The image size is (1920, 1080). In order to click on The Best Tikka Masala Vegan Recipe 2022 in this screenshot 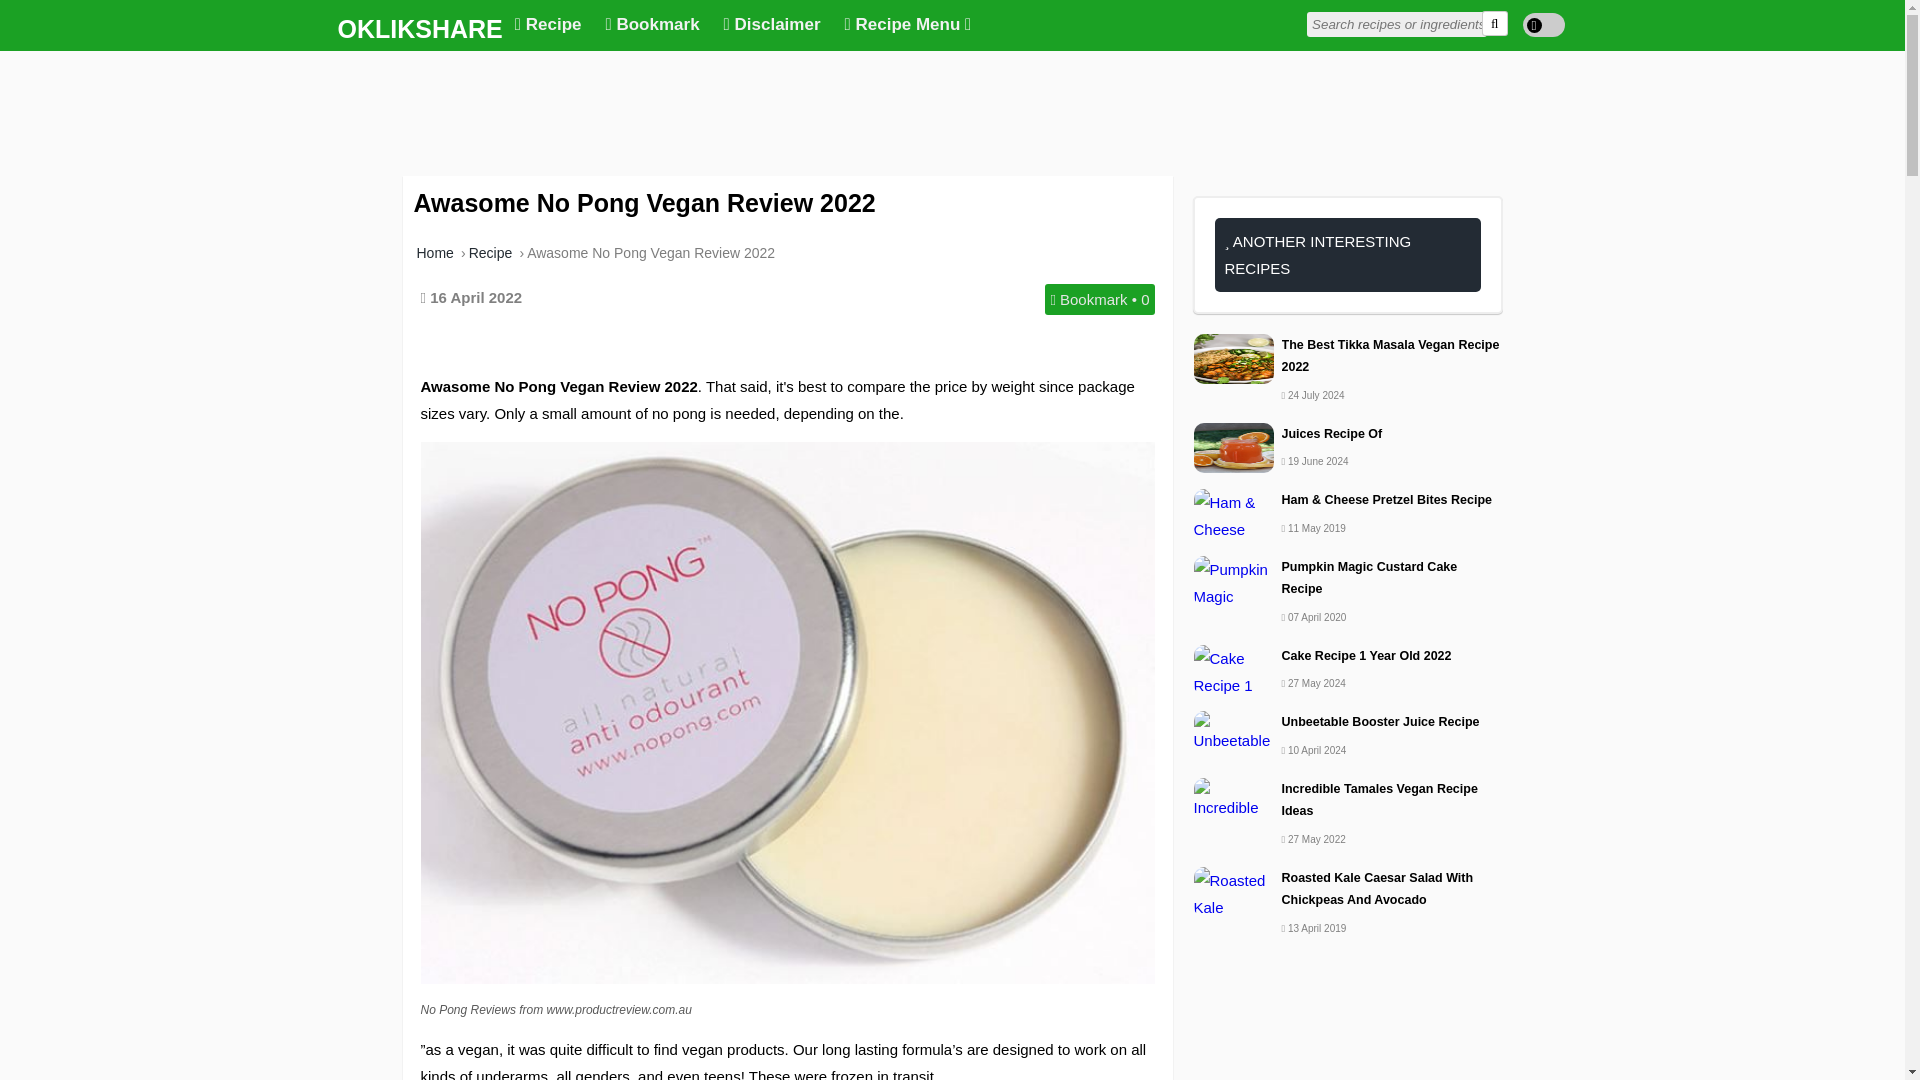, I will do `click(1348, 356)`.